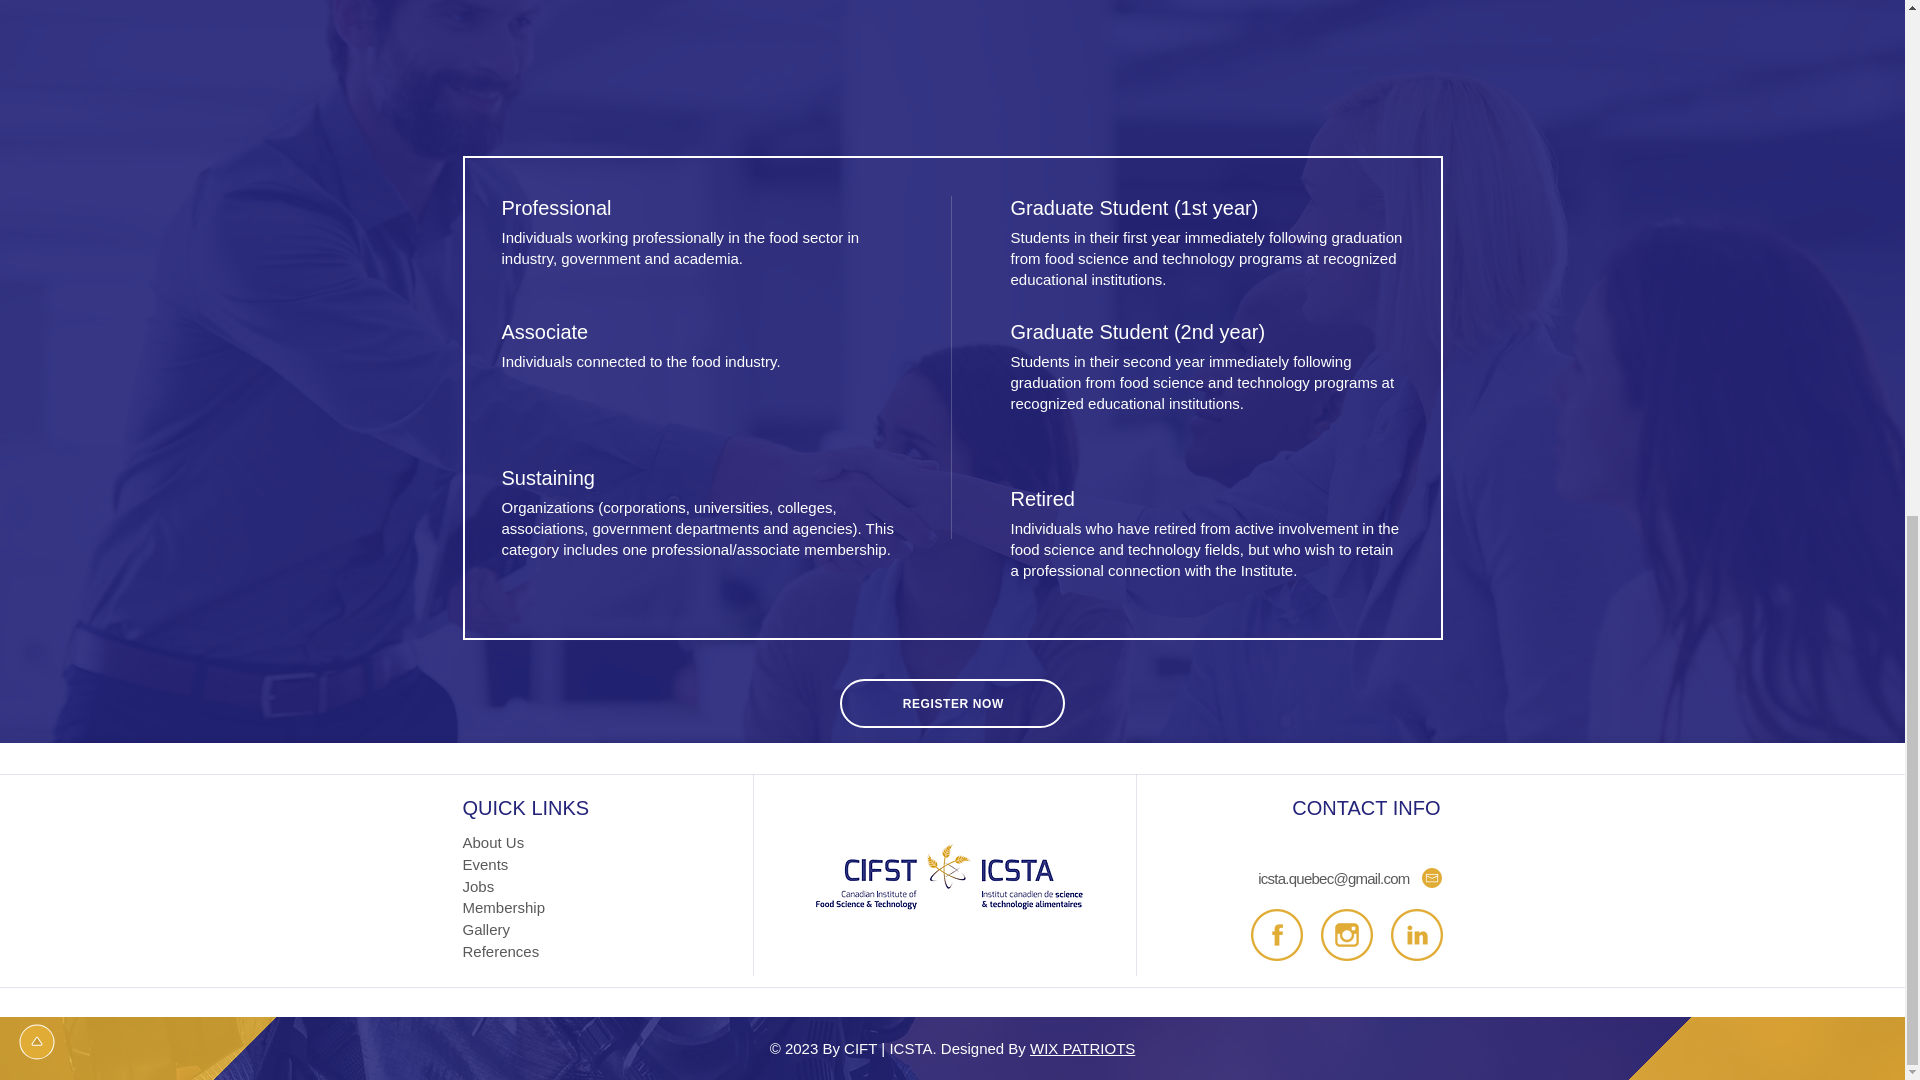 This screenshot has width=1920, height=1080. Describe the element at coordinates (984, 1048) in the screenshot. I see `Designed By` at that location.